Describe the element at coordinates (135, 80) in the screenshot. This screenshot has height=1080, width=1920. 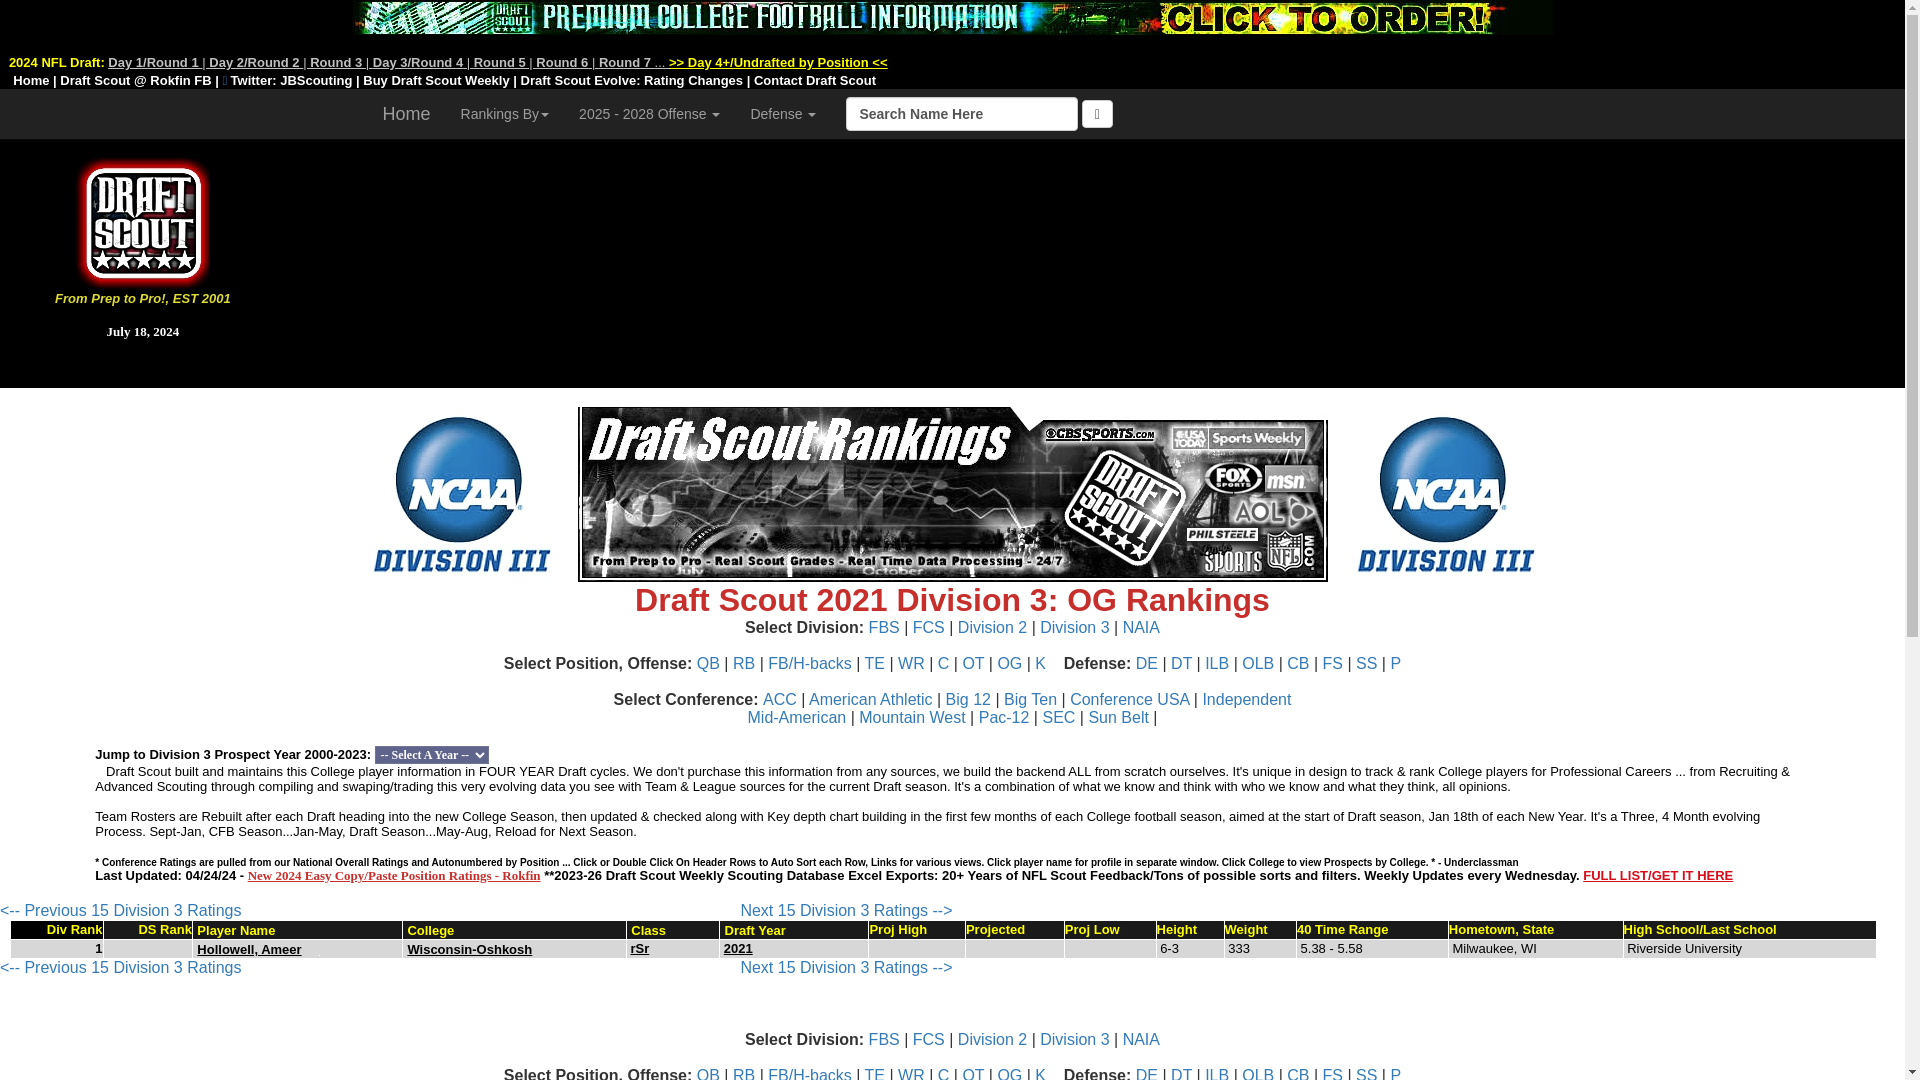
I see `Draft Scout at Rokfin Football` at that location.